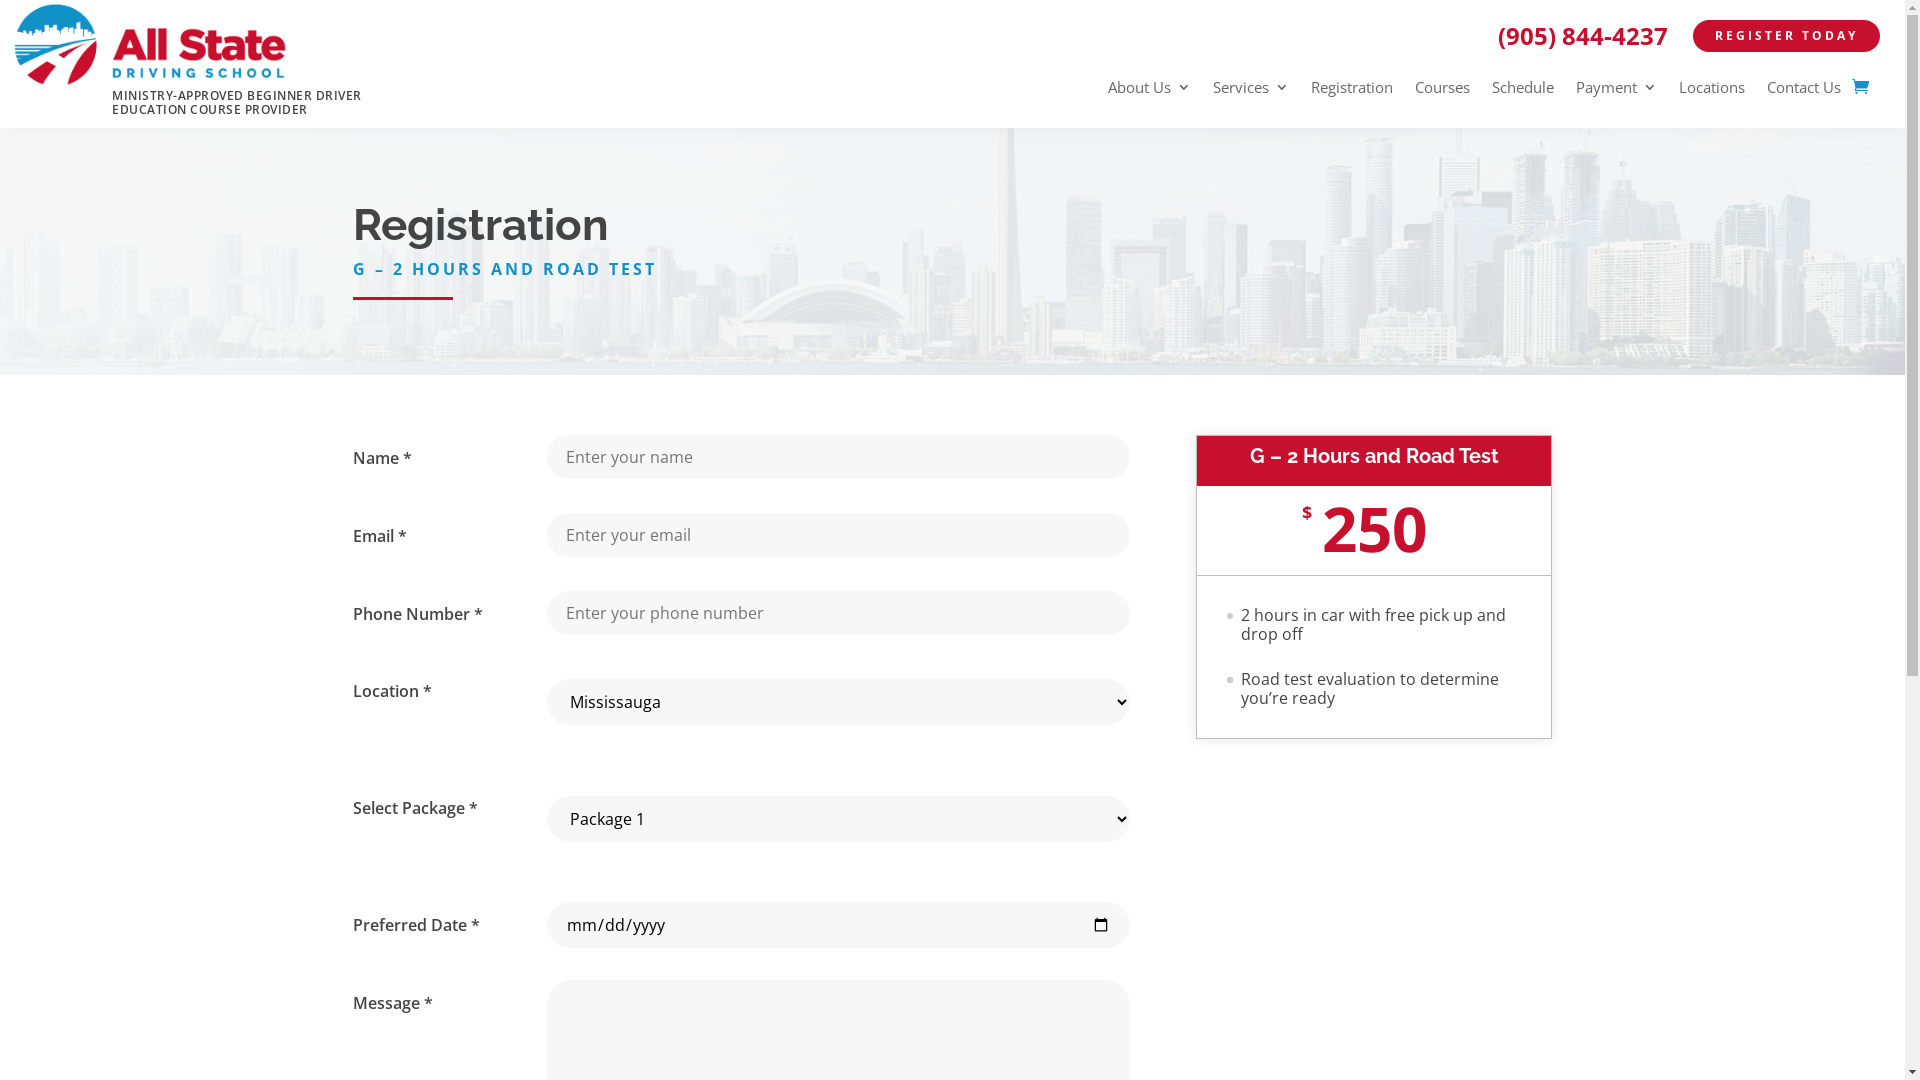 The width and height of the screenshot is (1920, 1080). What do you see at coordinates (1712, 91) in the screenshot?
I see `Locations` at bounding box center [1712, 91].